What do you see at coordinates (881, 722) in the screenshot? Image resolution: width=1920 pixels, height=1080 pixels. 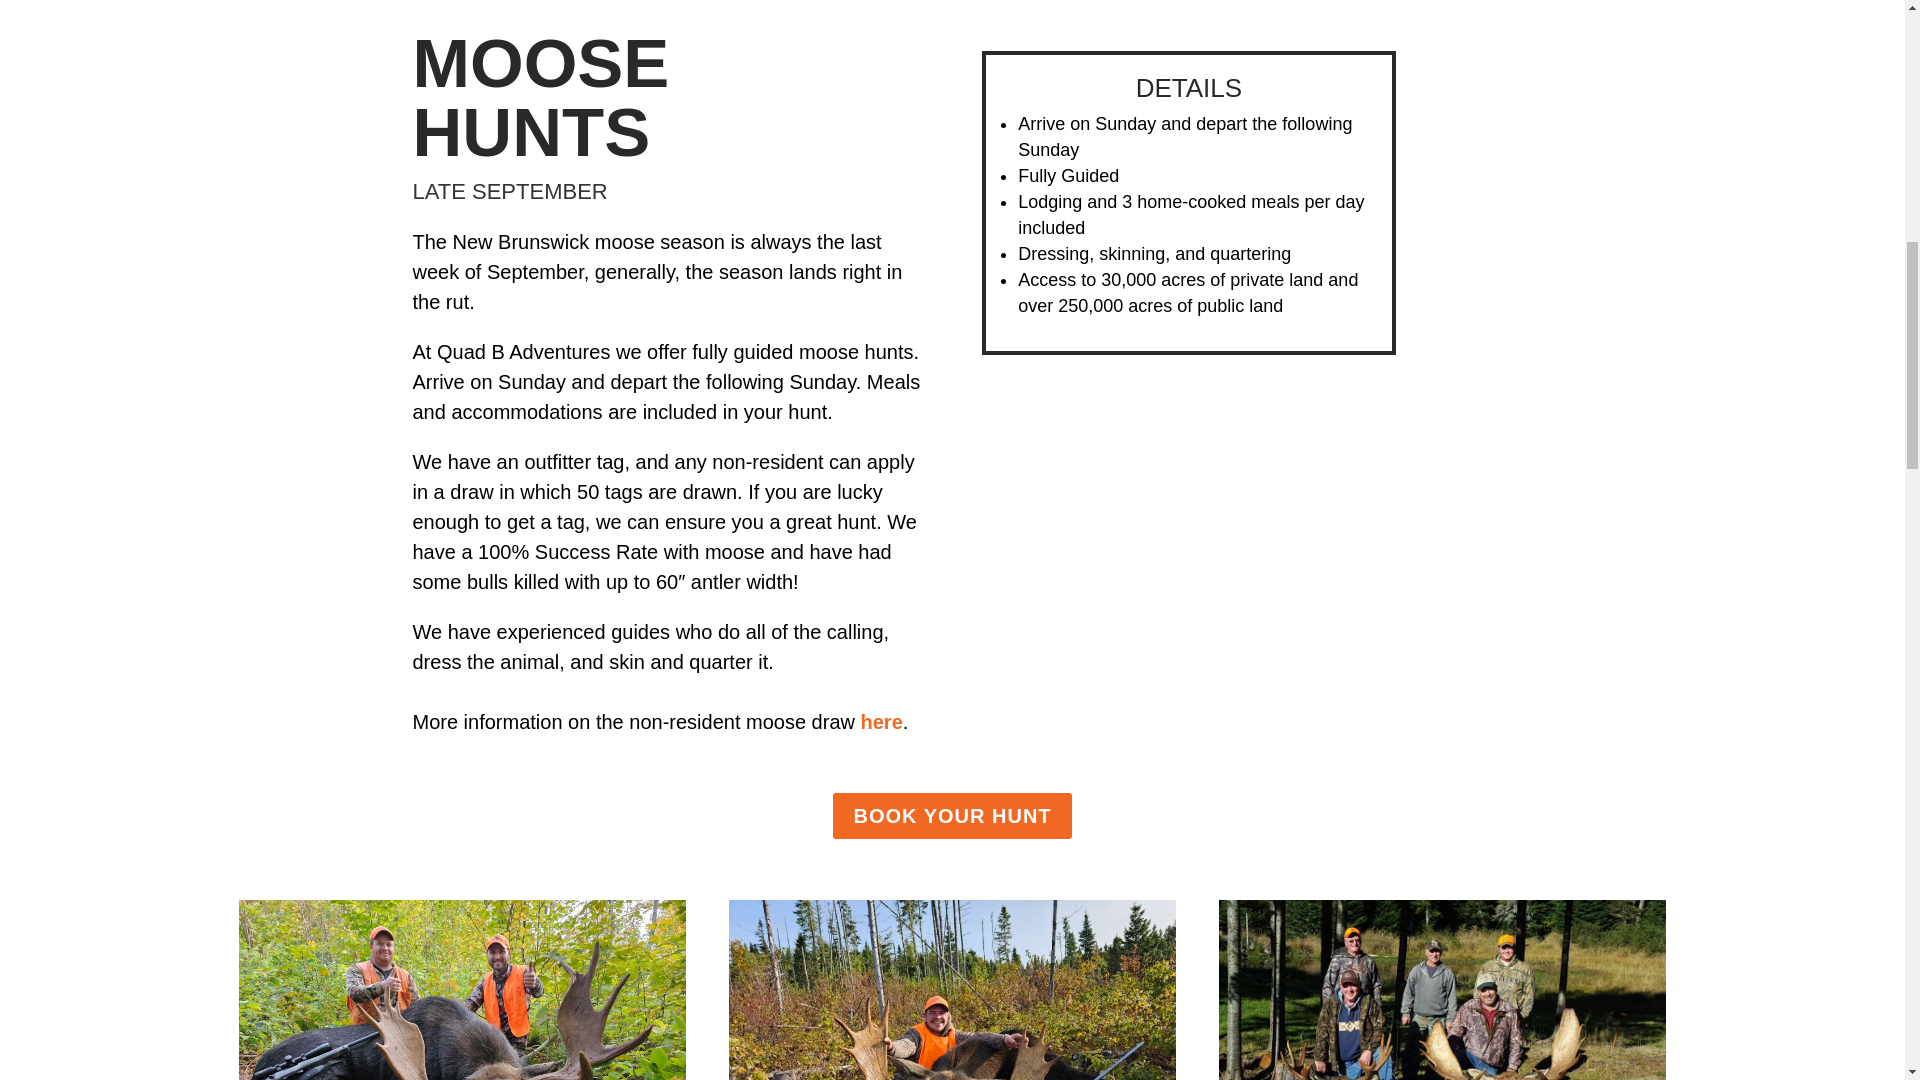 I see `here` at bounding box center [881, 722].